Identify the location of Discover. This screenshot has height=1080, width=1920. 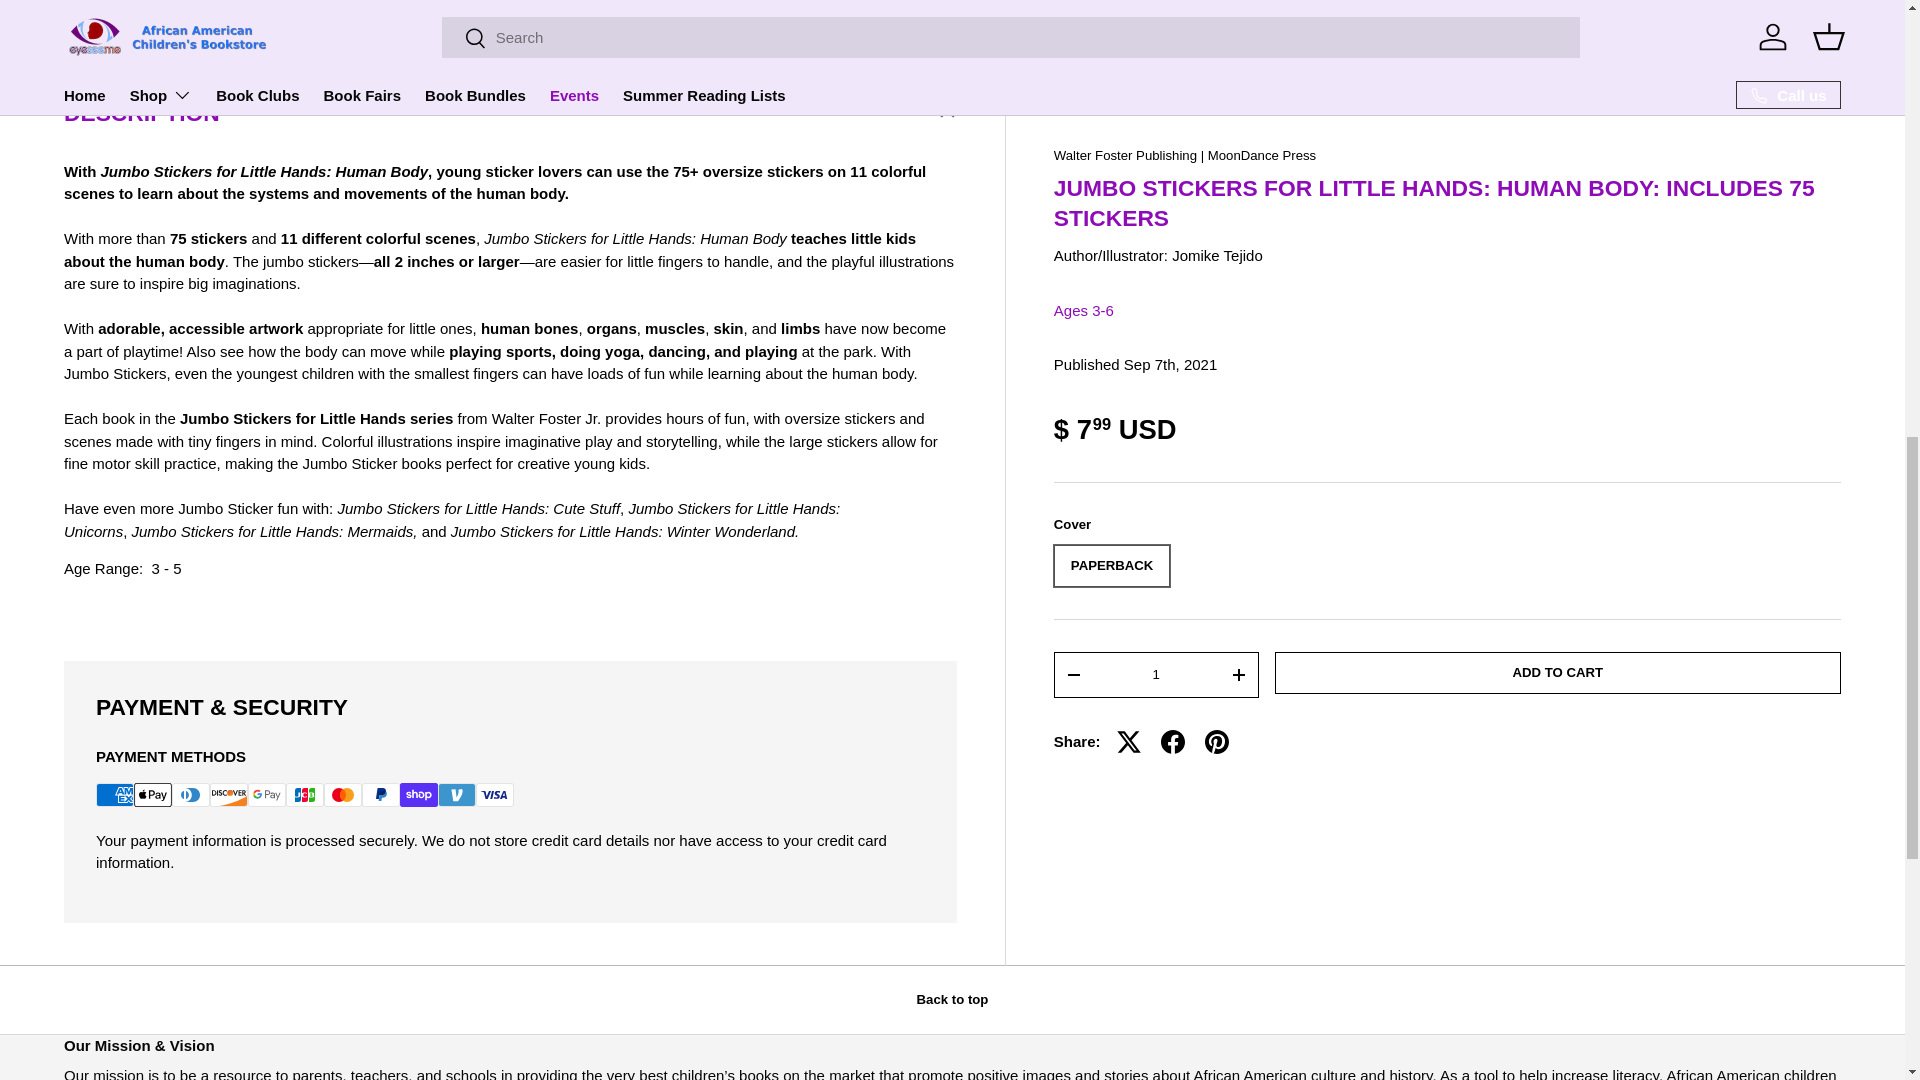
(228, 794).